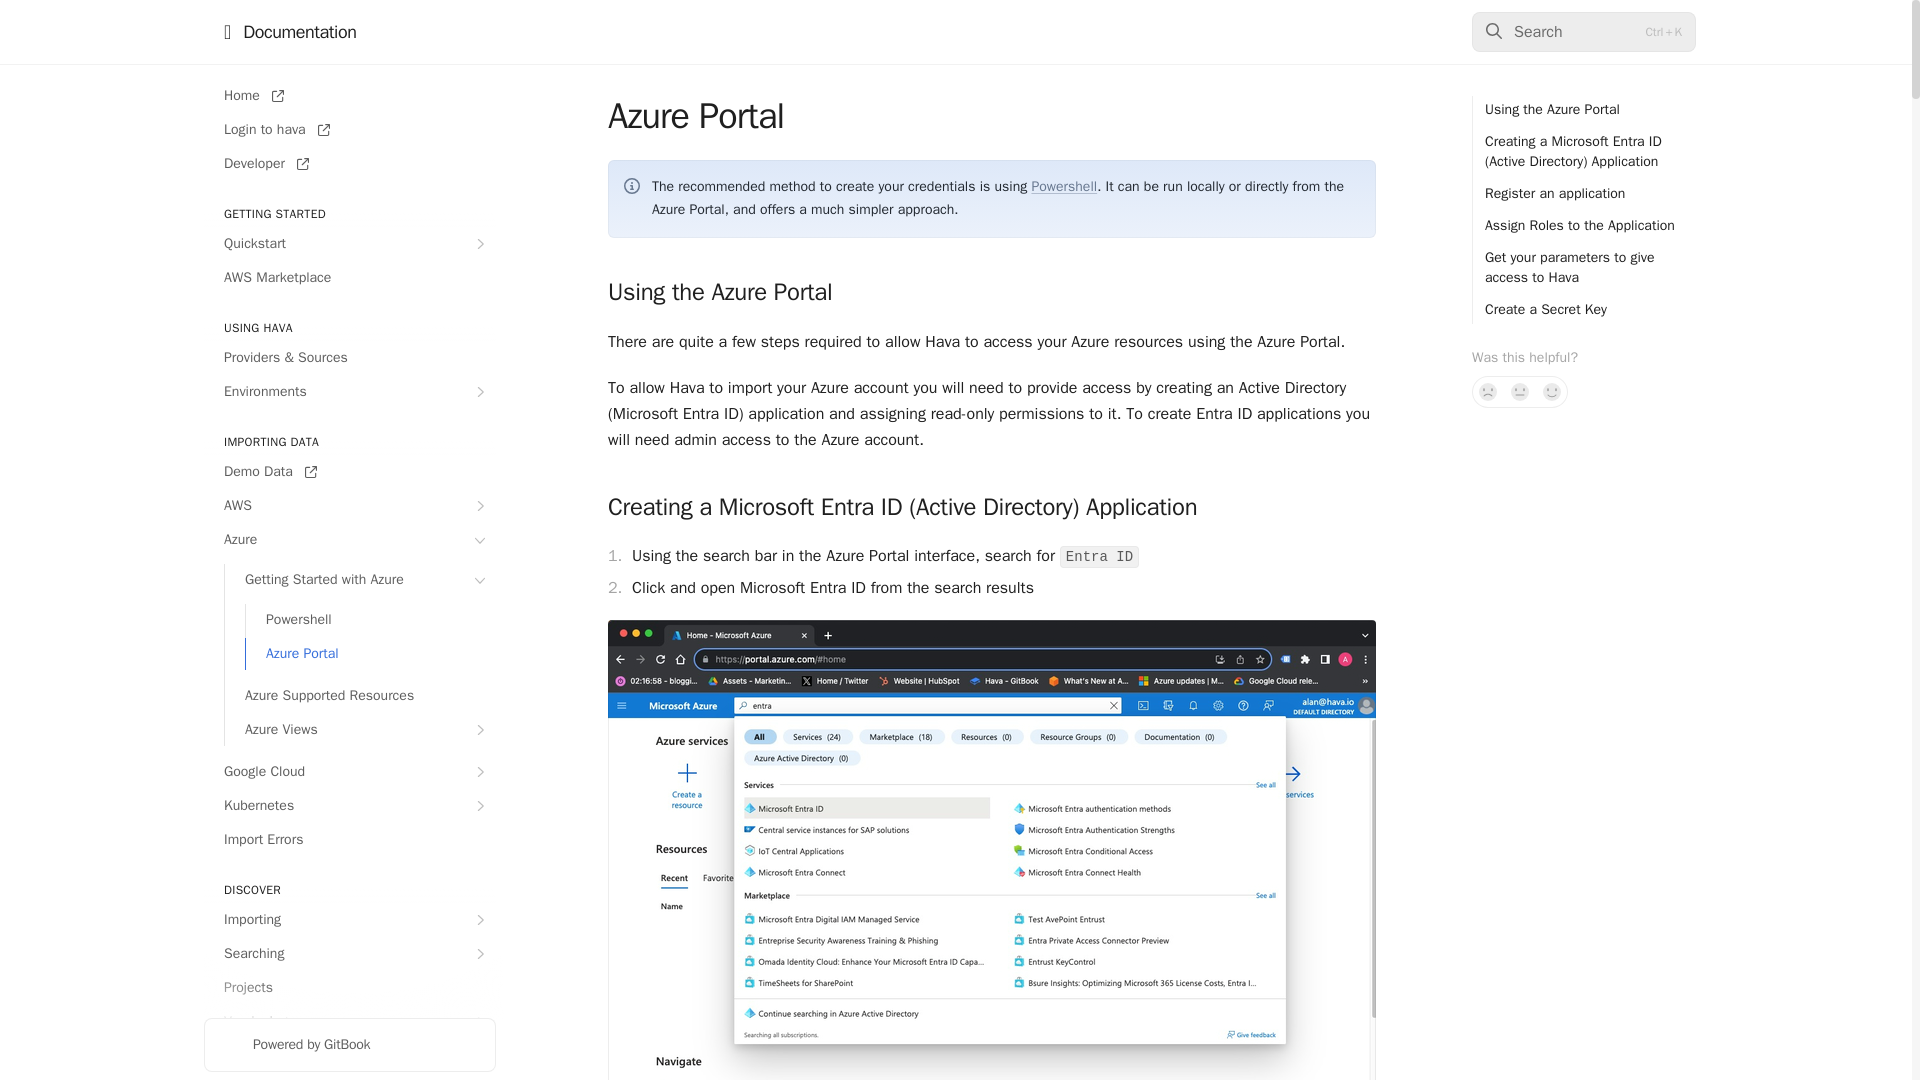 The height and width of the screenshot is (1080, 1920). I want to click on Environments, so click(349, 392).